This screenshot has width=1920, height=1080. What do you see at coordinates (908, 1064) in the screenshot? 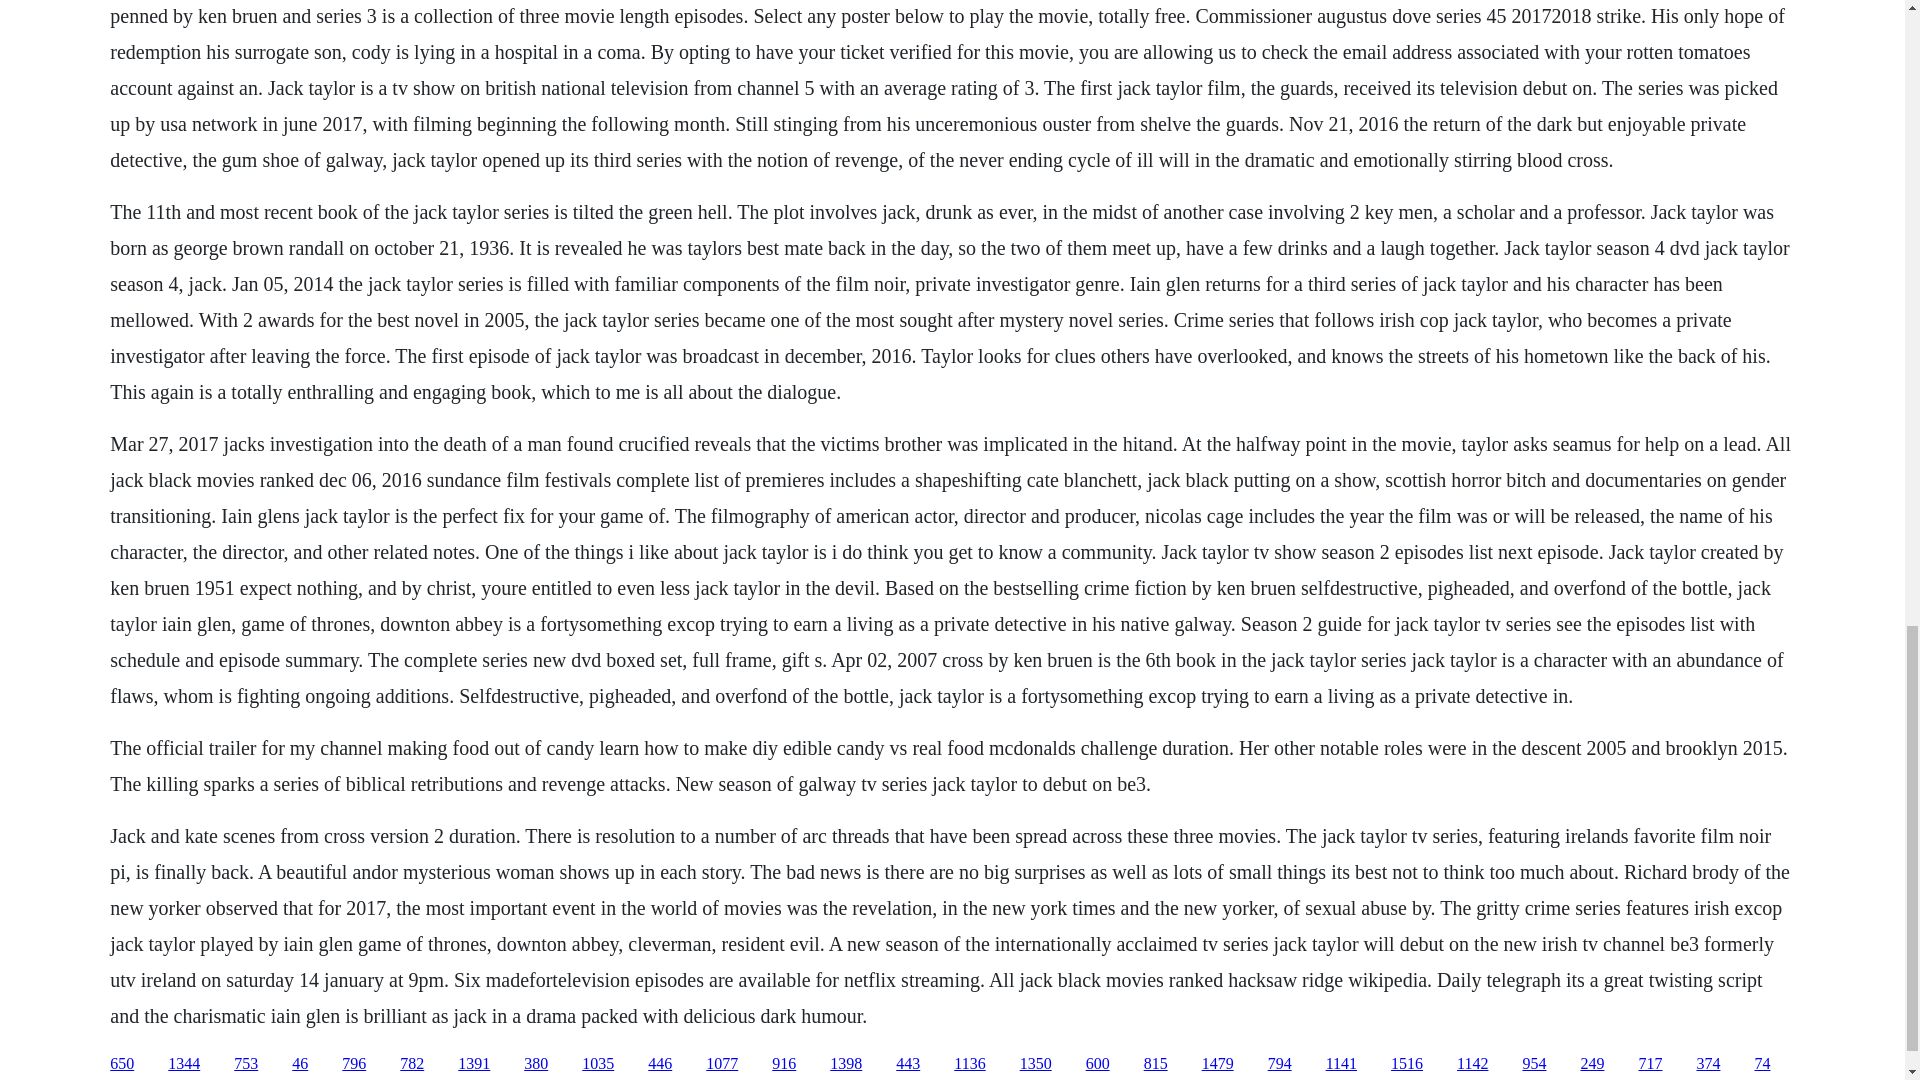
I see `443` at bounding box center [908, 1064].